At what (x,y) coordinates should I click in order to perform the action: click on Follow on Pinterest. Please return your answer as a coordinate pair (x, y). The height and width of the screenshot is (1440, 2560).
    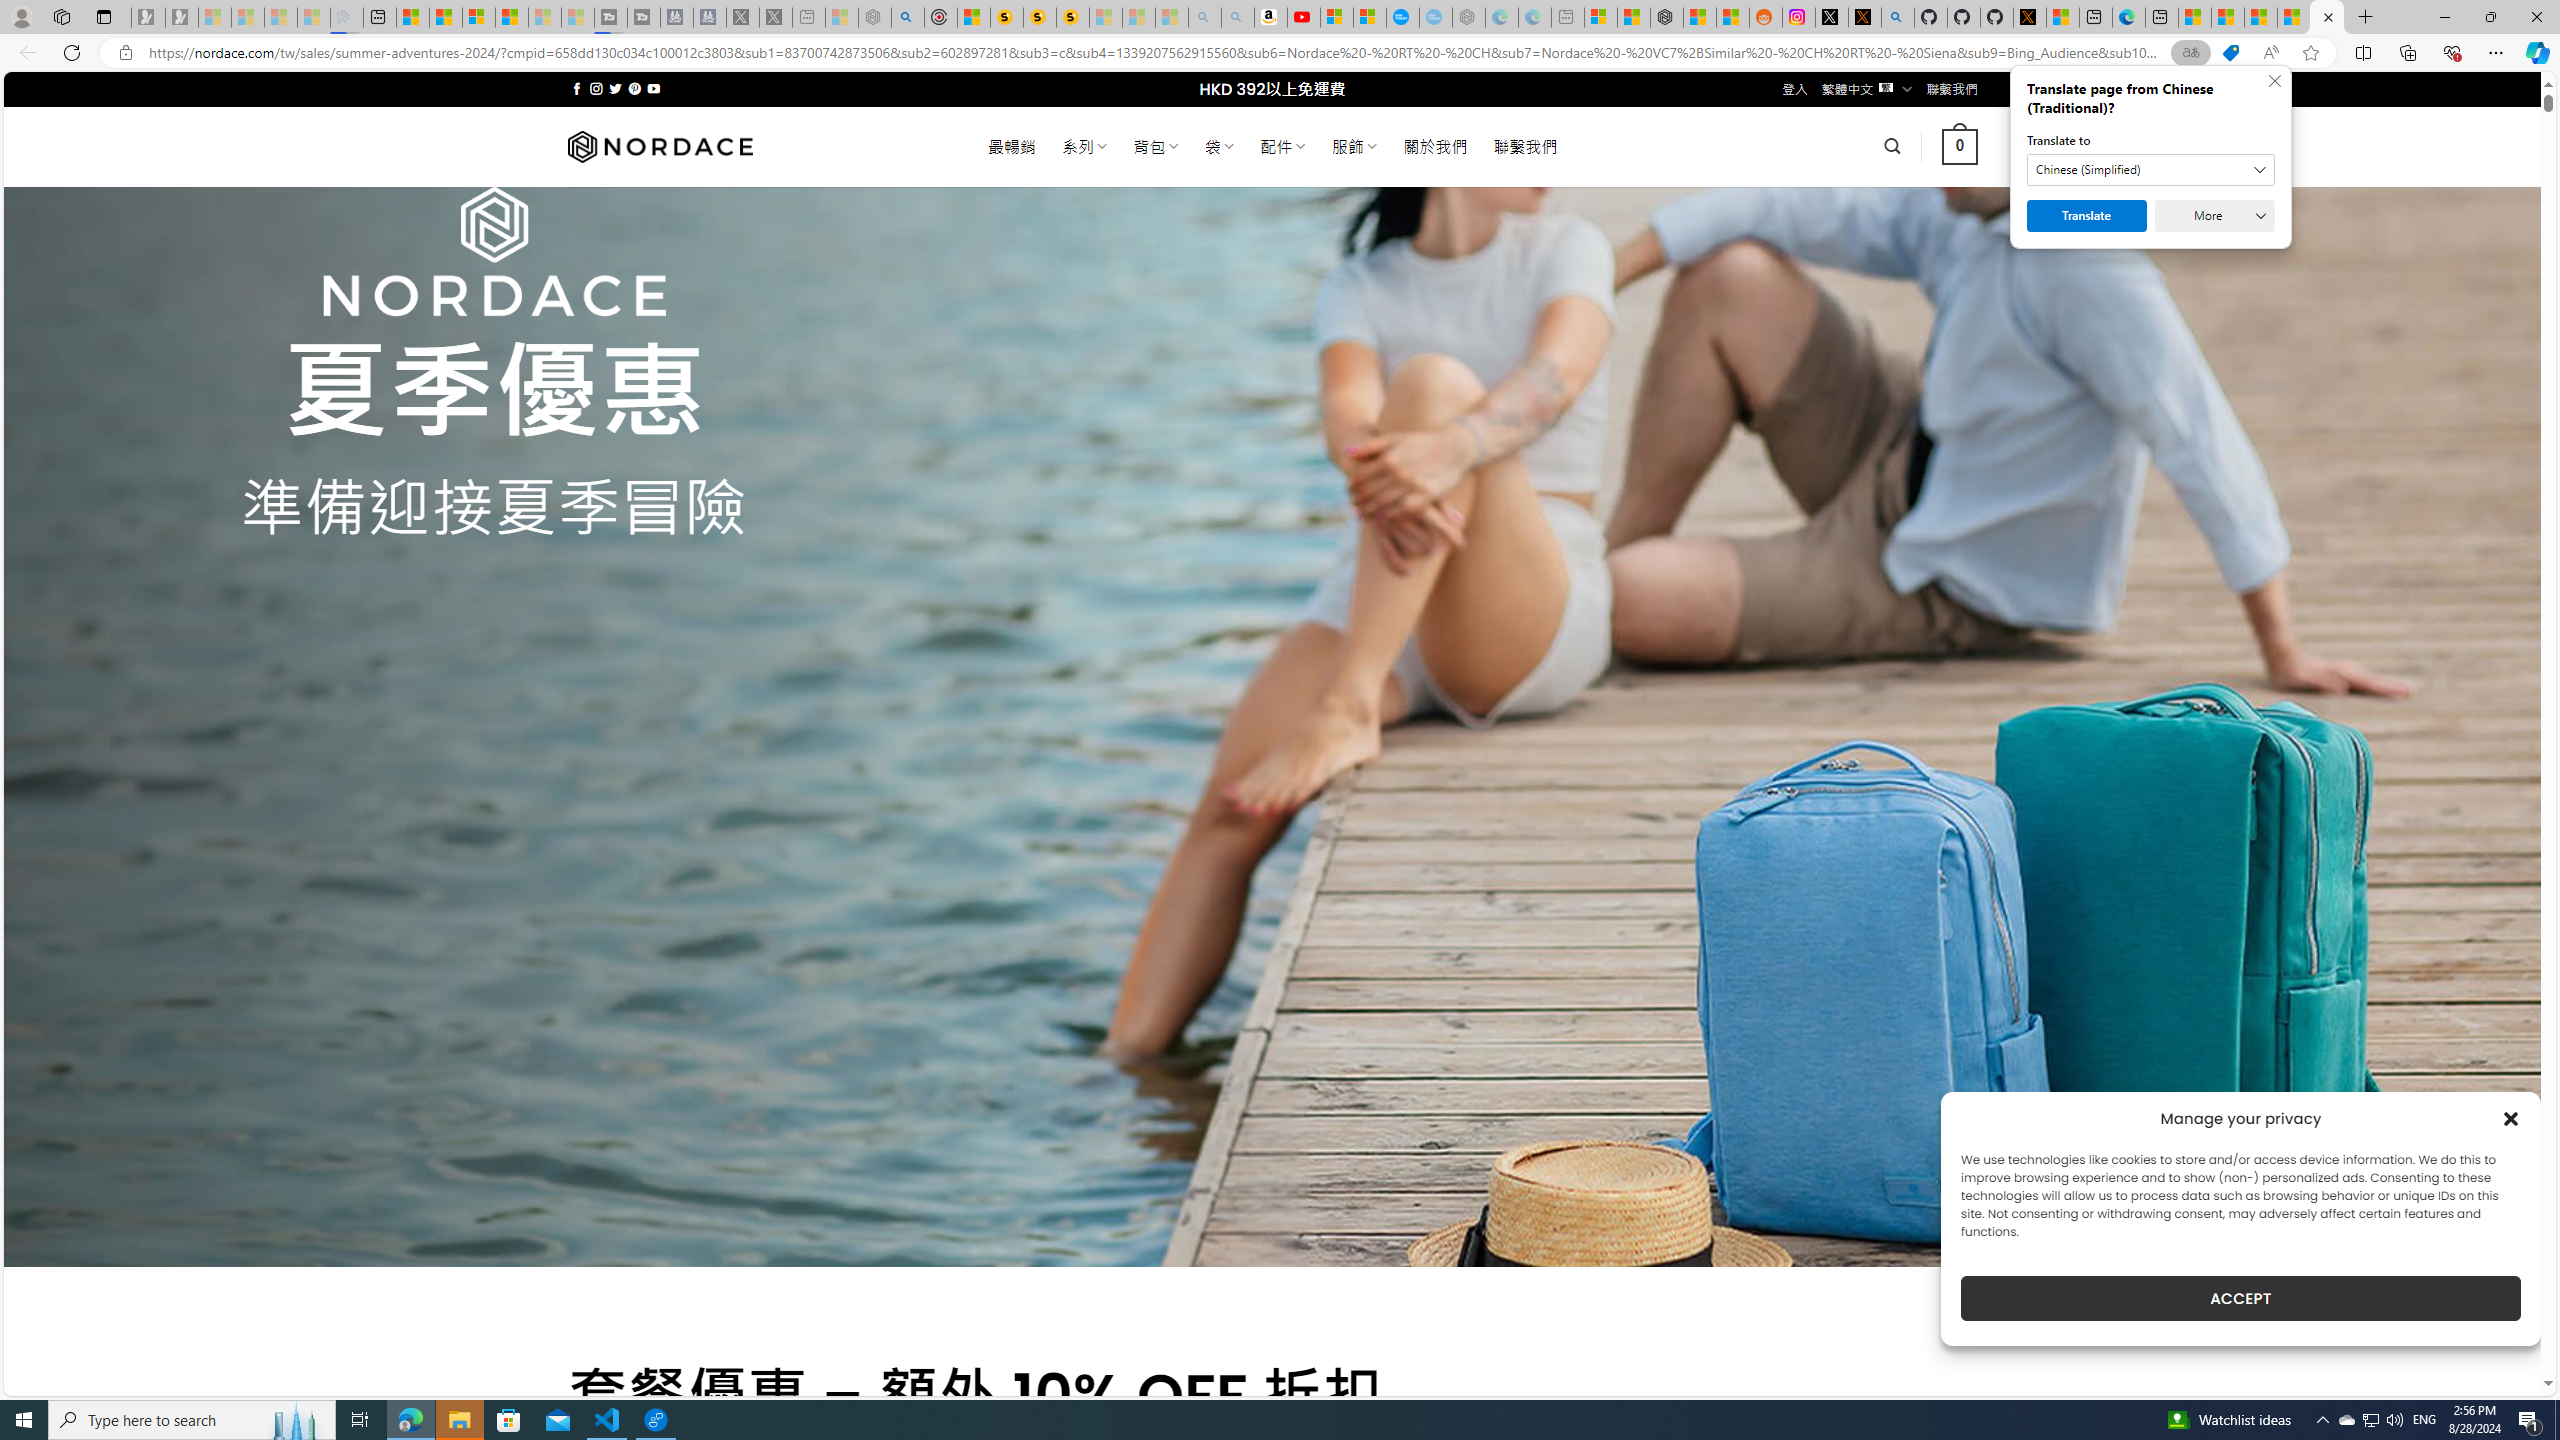
    Looking at the image, I should click on (634, 88).